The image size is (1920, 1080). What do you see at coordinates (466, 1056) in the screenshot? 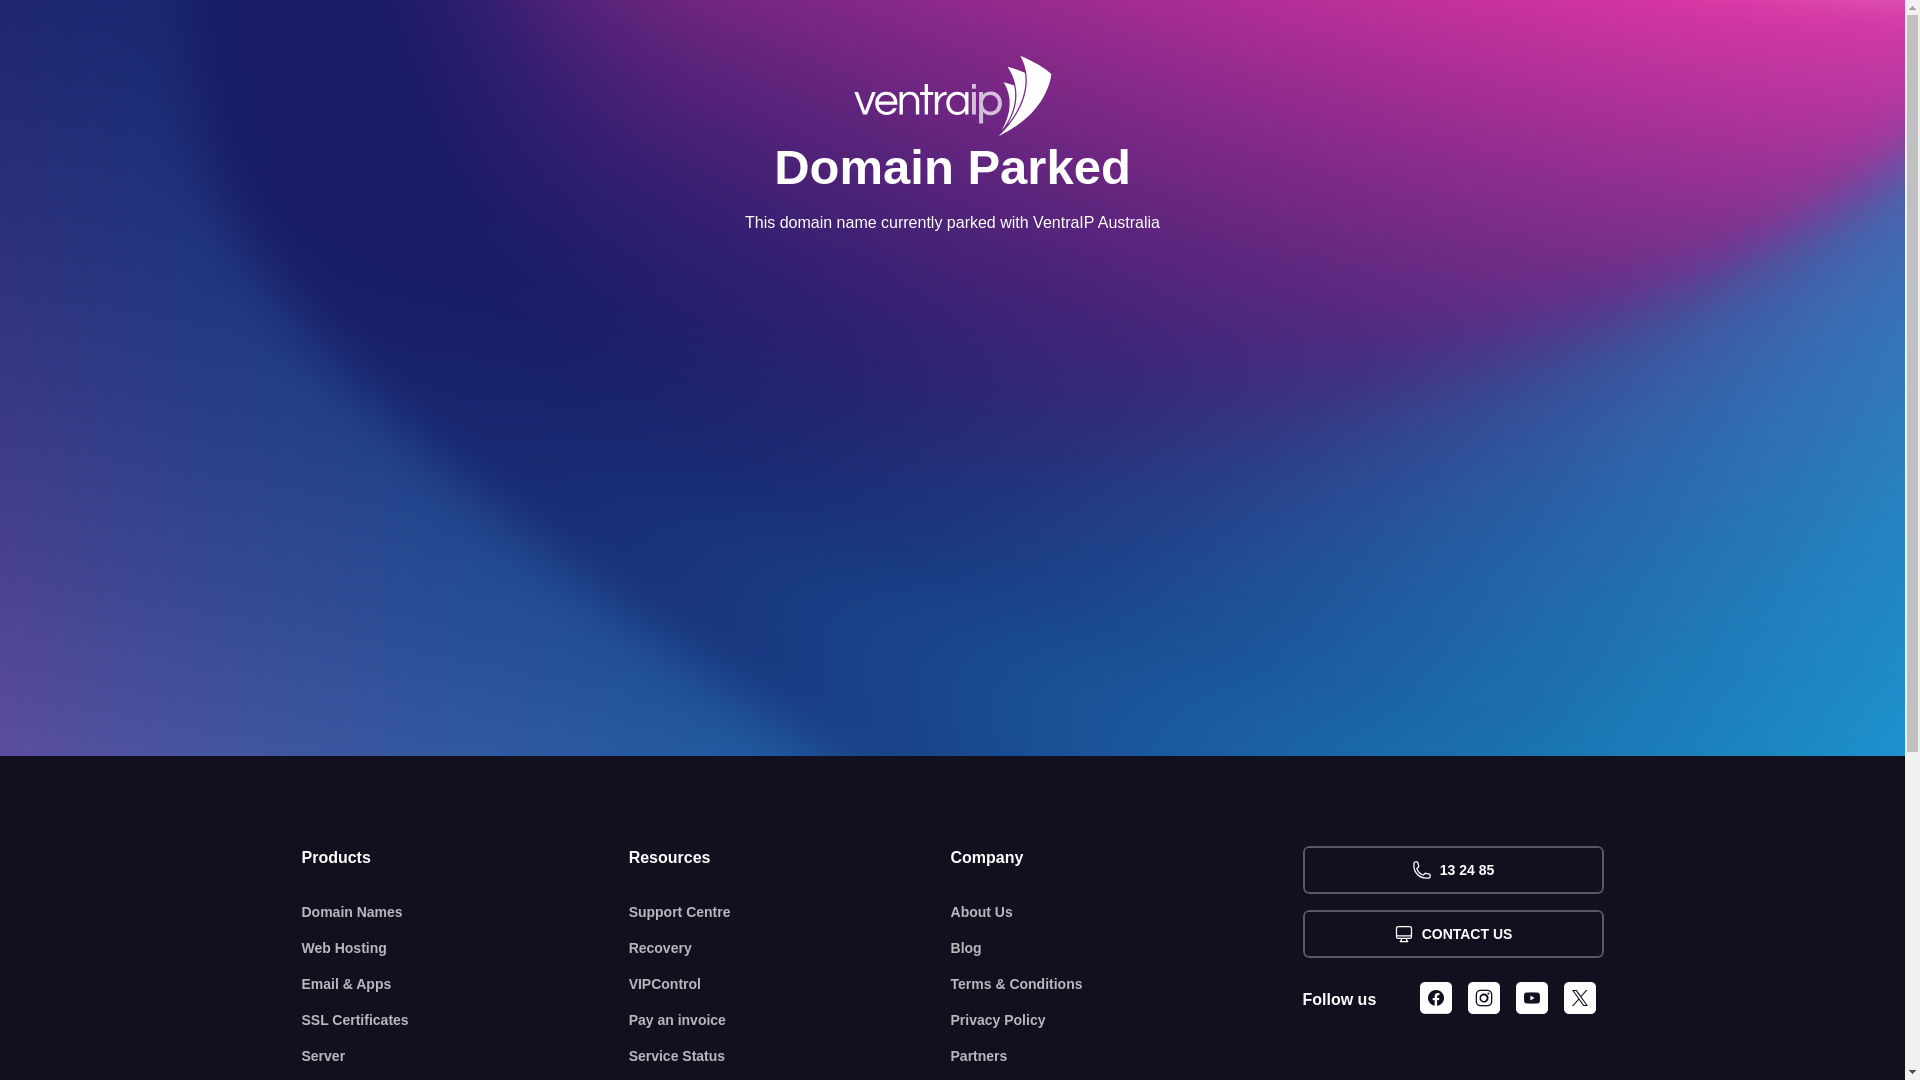
I see `Server` at bounding box center [466, 1056].